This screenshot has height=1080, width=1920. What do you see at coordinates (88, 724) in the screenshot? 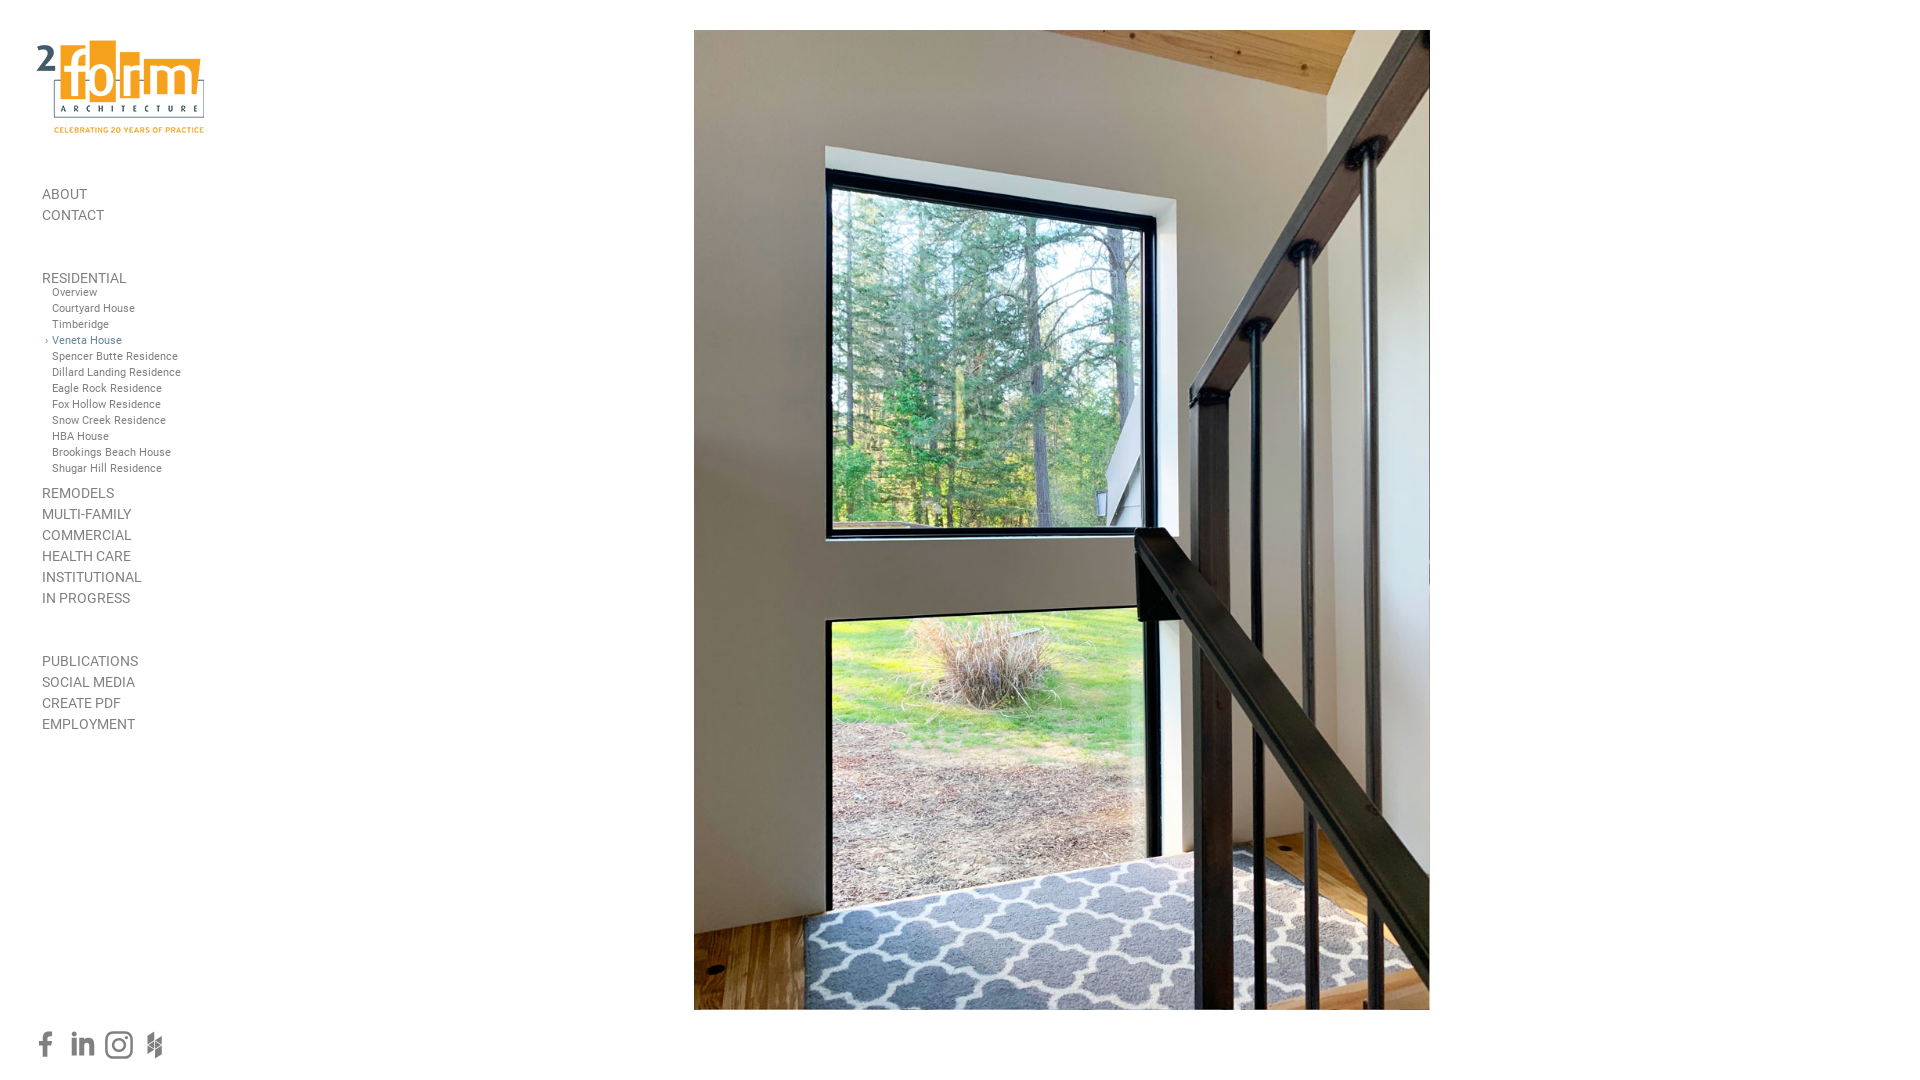
I see `EMPLOYMENT` at bounding box center [88, 724].